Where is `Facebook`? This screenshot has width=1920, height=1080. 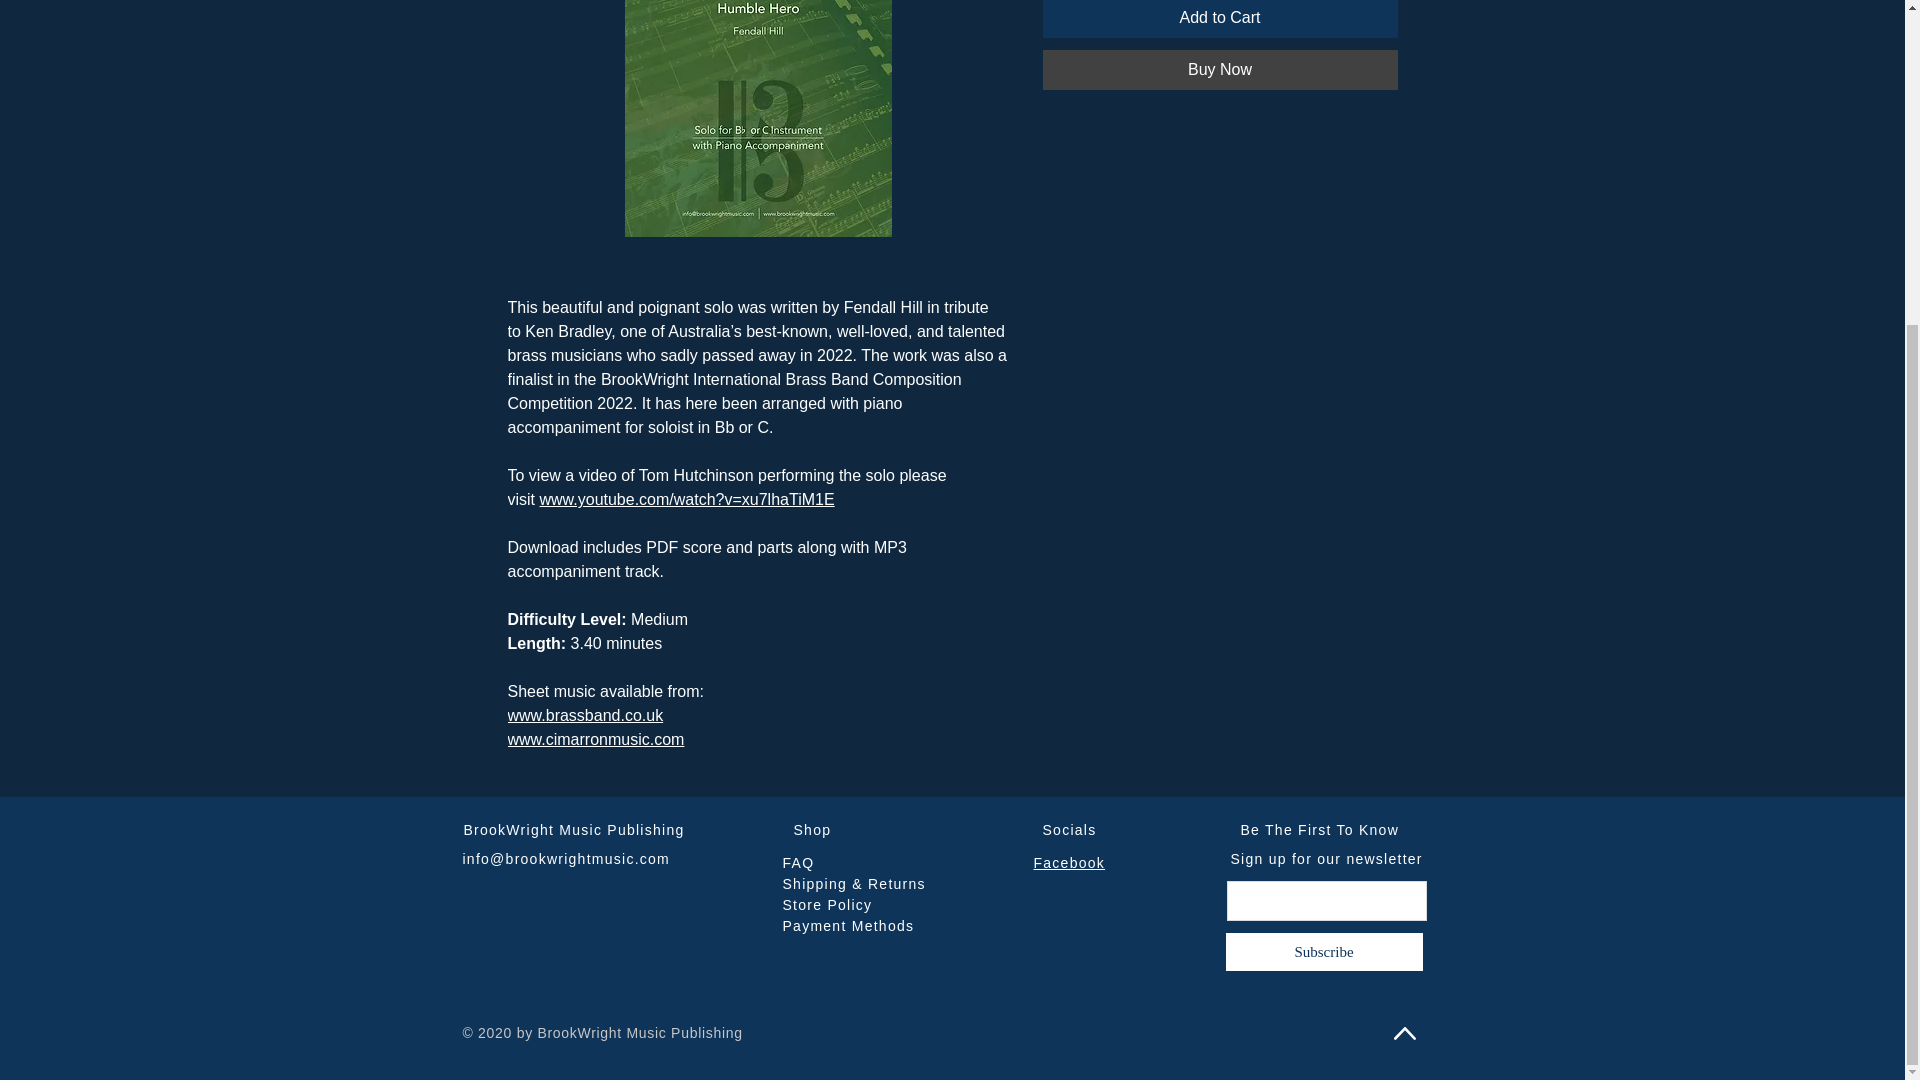 Facebook is located at coordinates (1070, 862).